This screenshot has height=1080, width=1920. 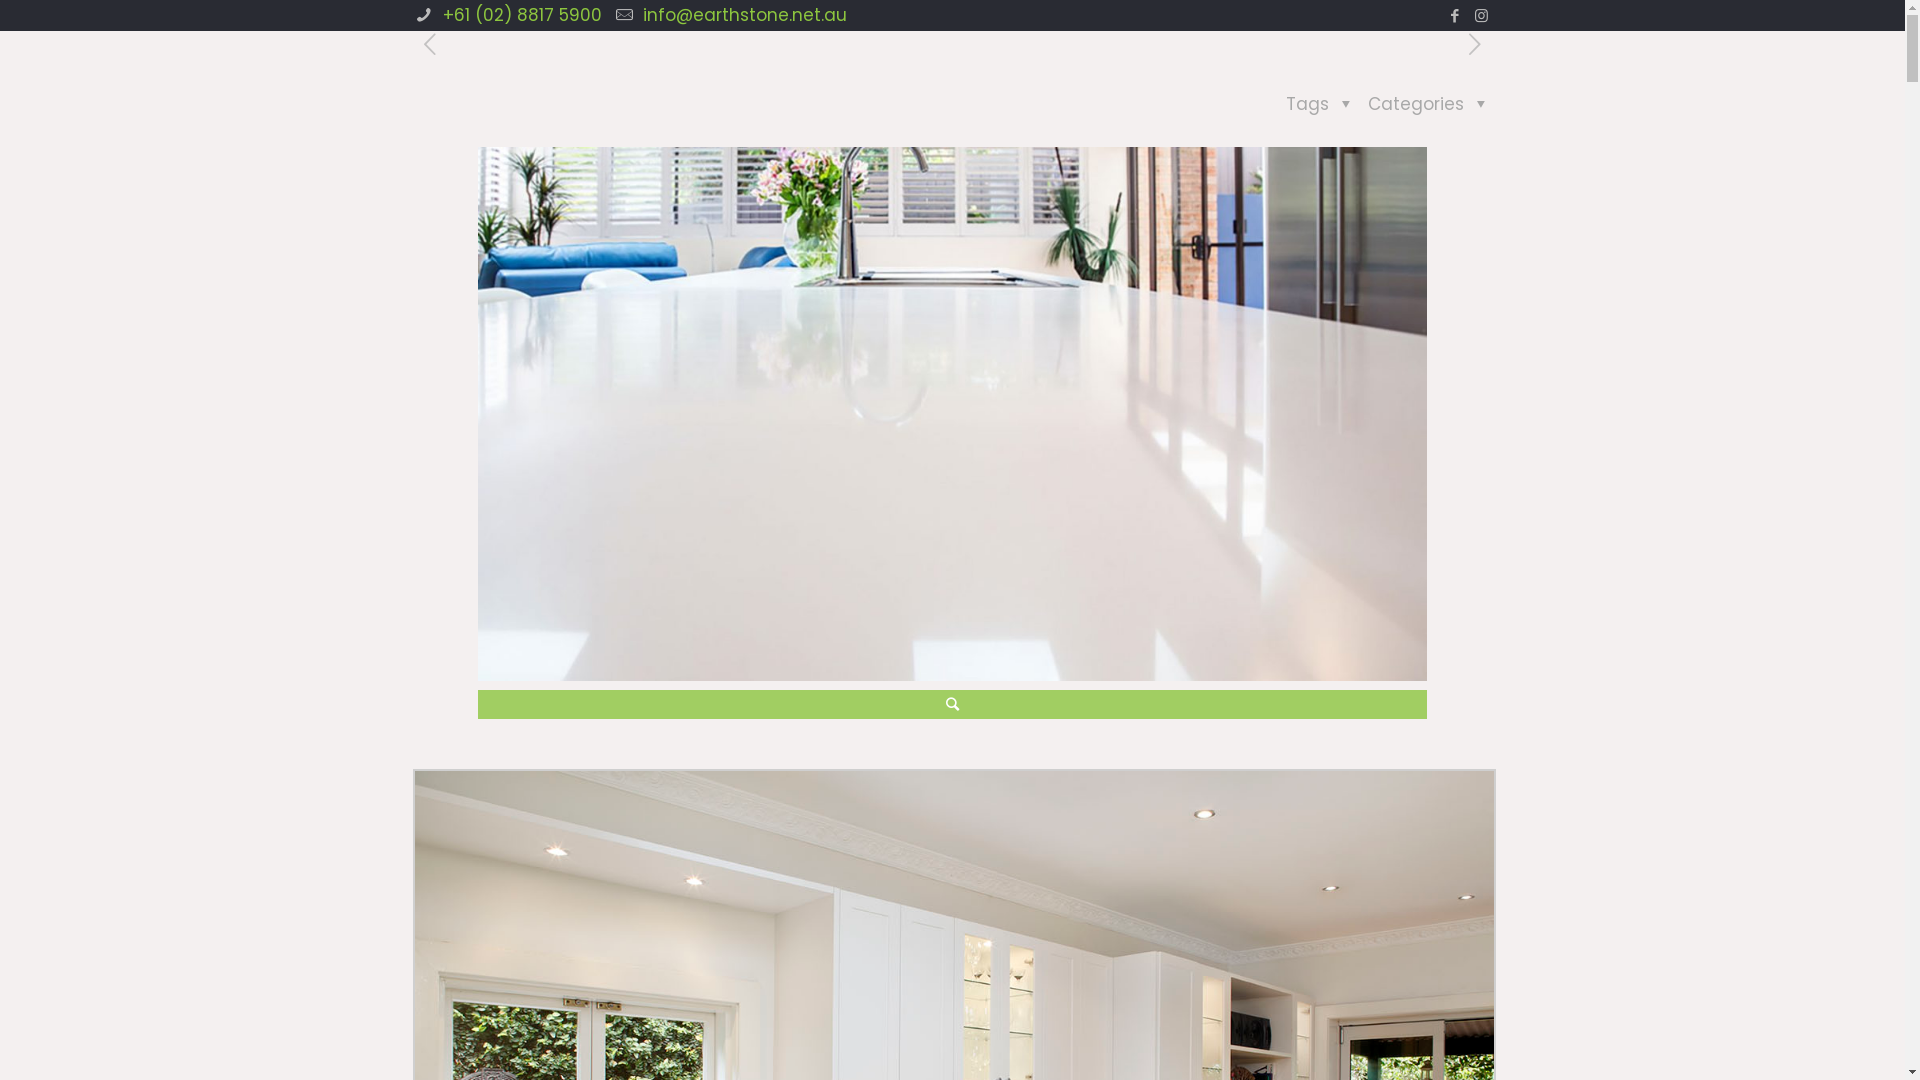 I want to click on Instagram, so click(x=1482, y=16).